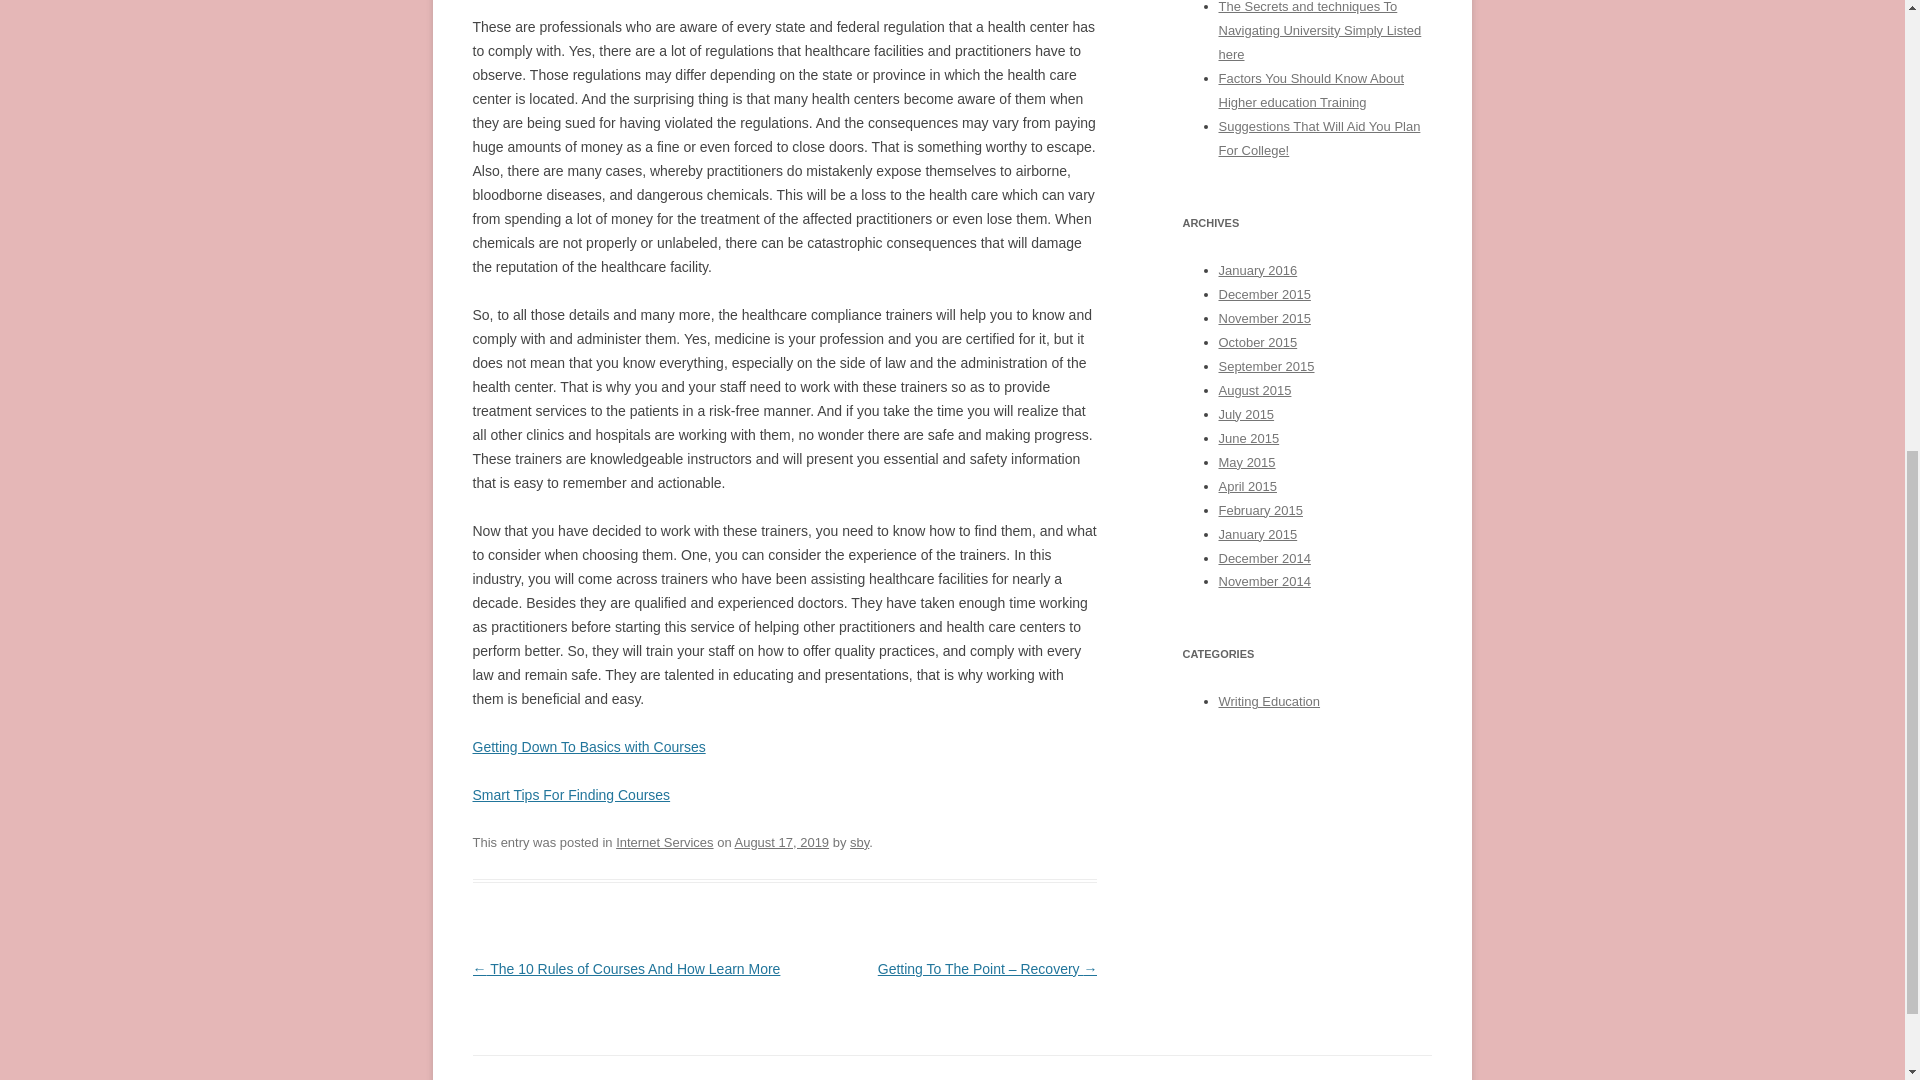 The height and width of the screenshot is (1080, 1920). Describe the element at coordinates (1246, 462) in the screenshot. I see `May 2015` at that location.